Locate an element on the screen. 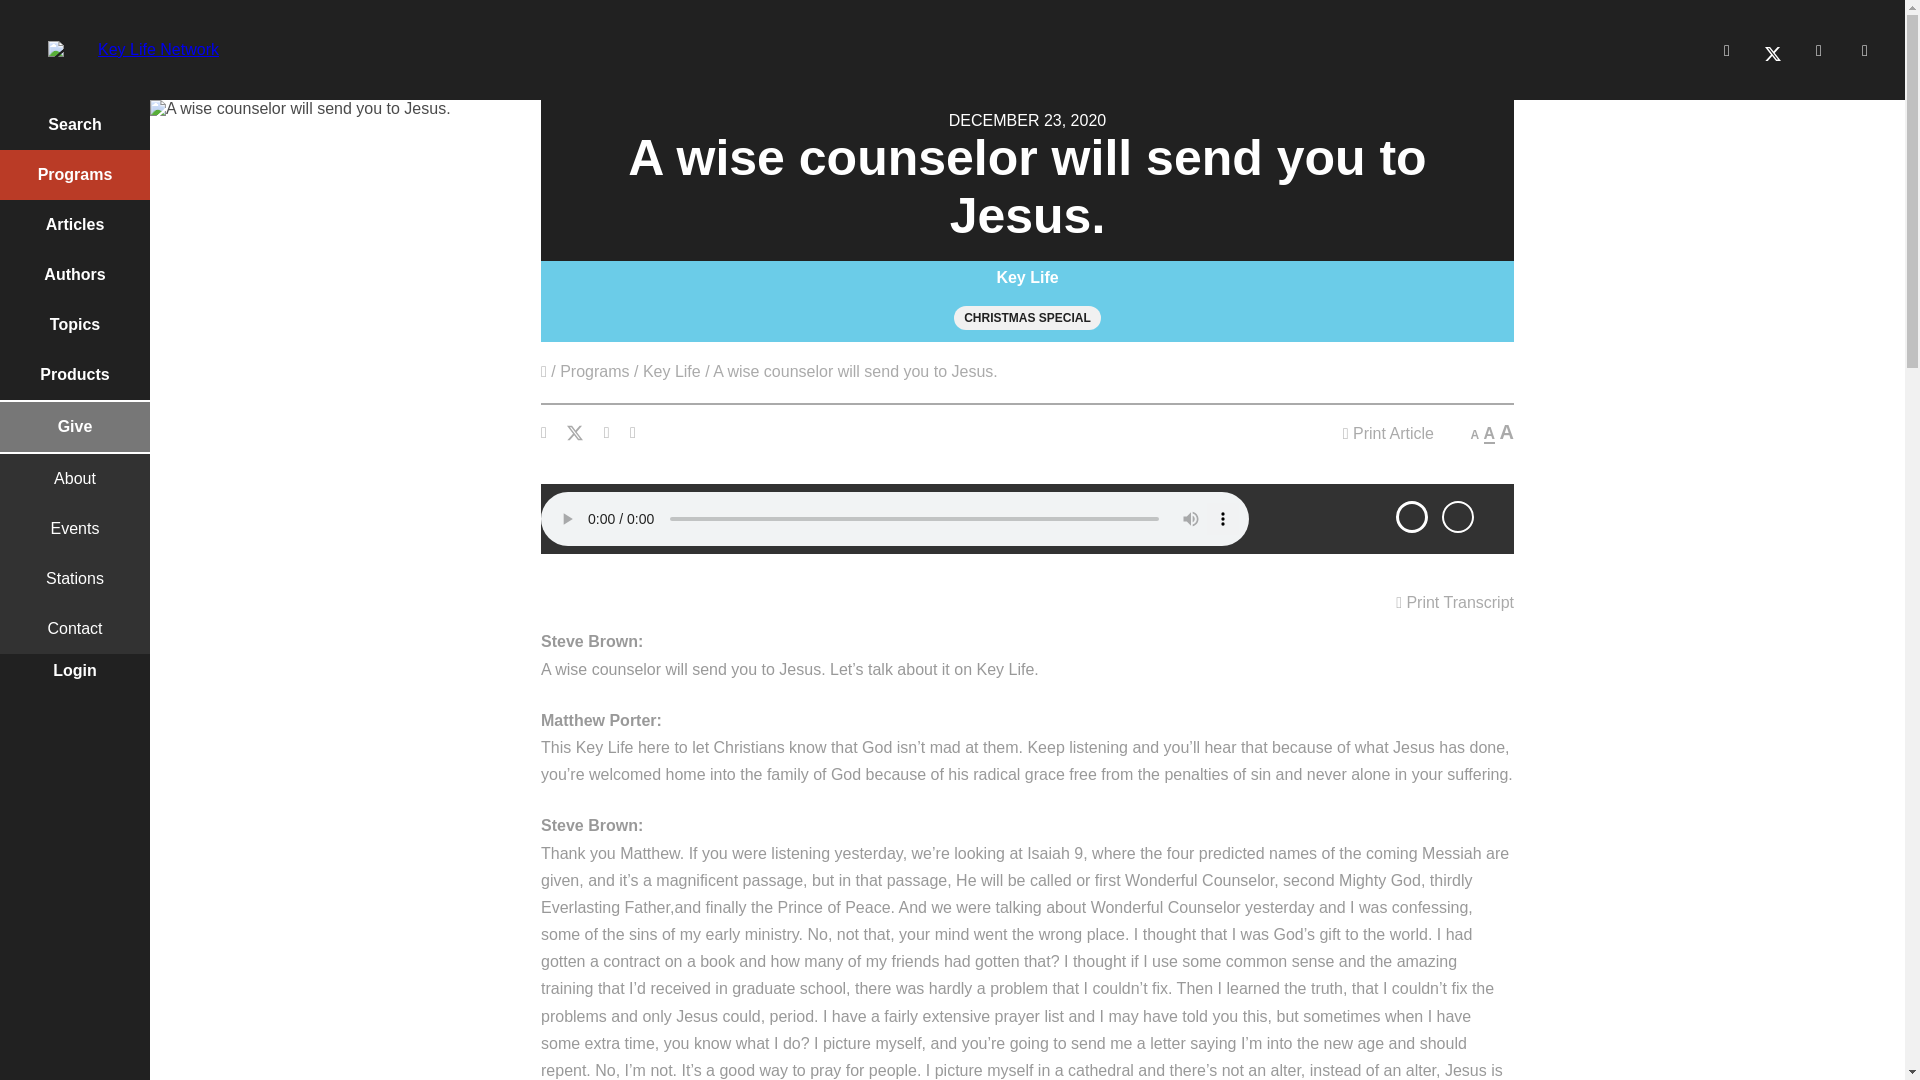 This screenshot has width=1920, height=1080. Give is located at coordinates (74, 426).